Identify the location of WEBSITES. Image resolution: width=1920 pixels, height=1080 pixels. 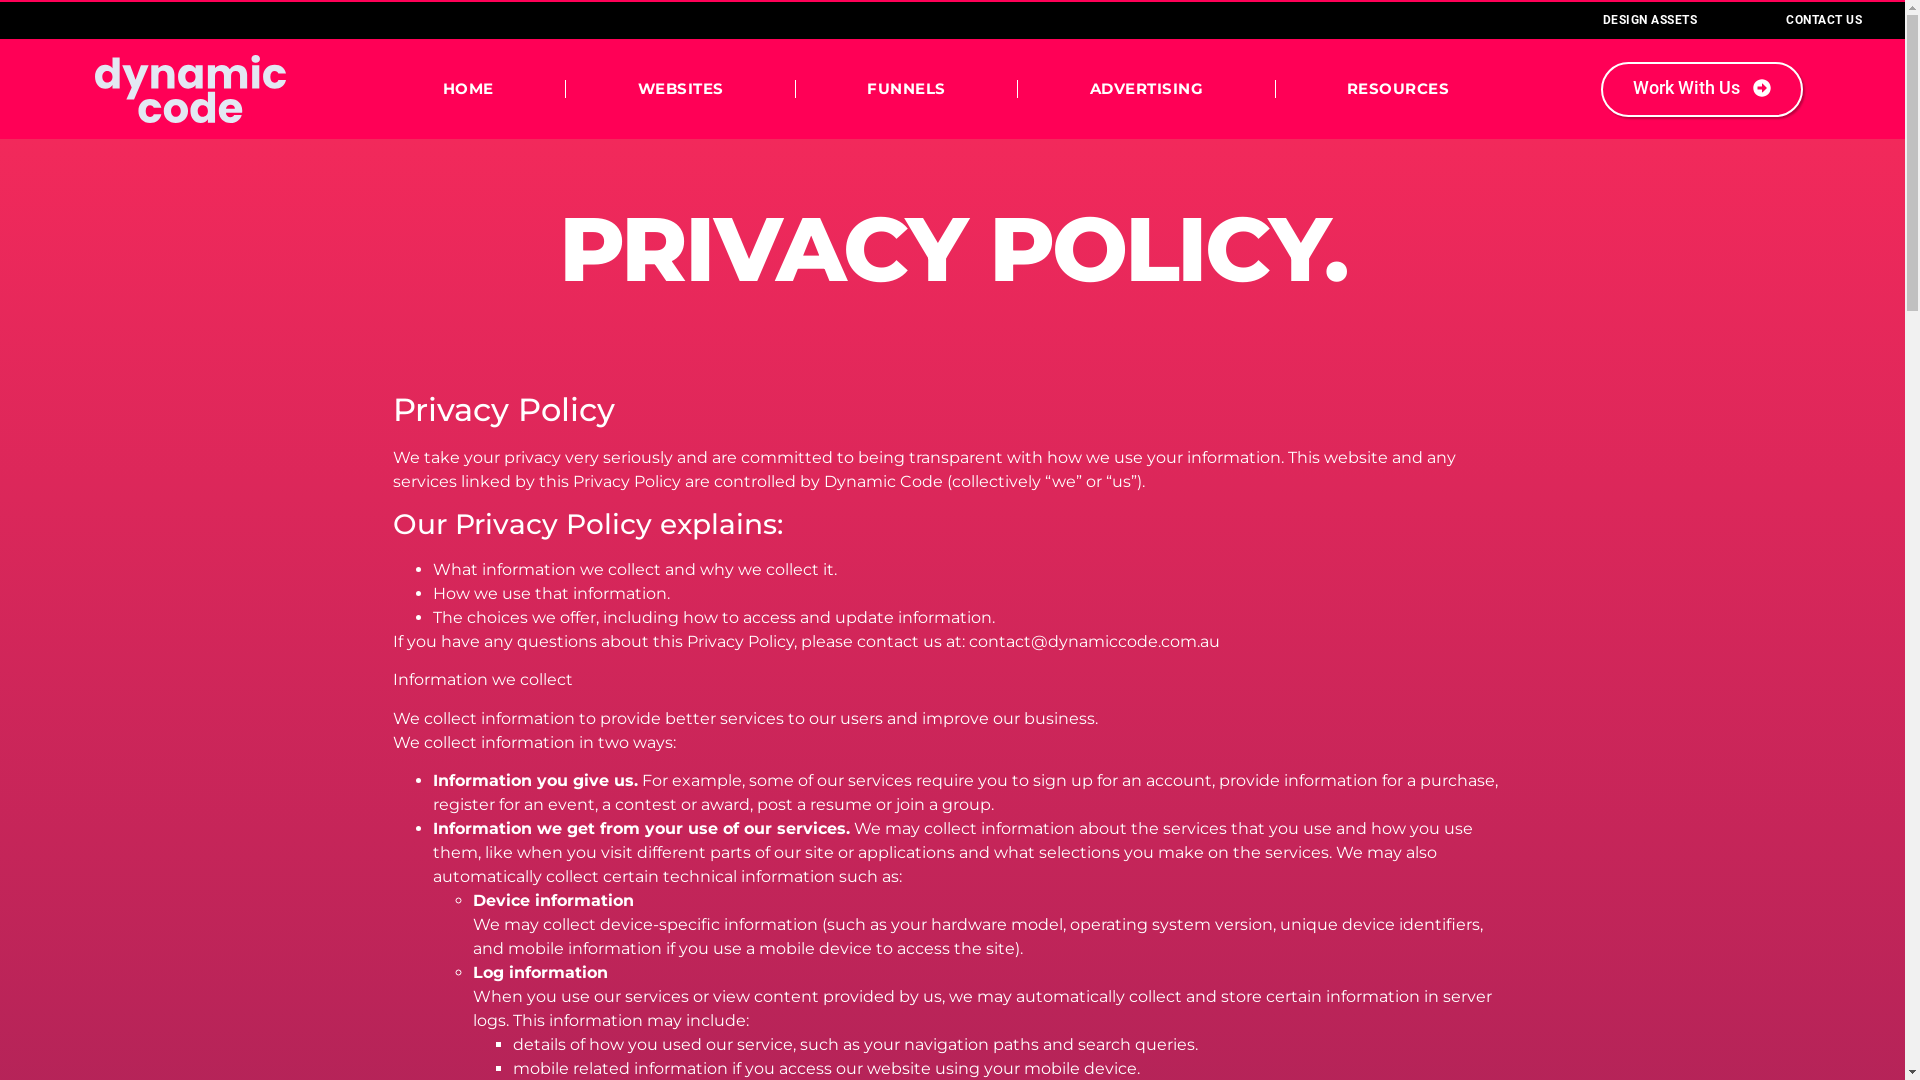
(681, 89).